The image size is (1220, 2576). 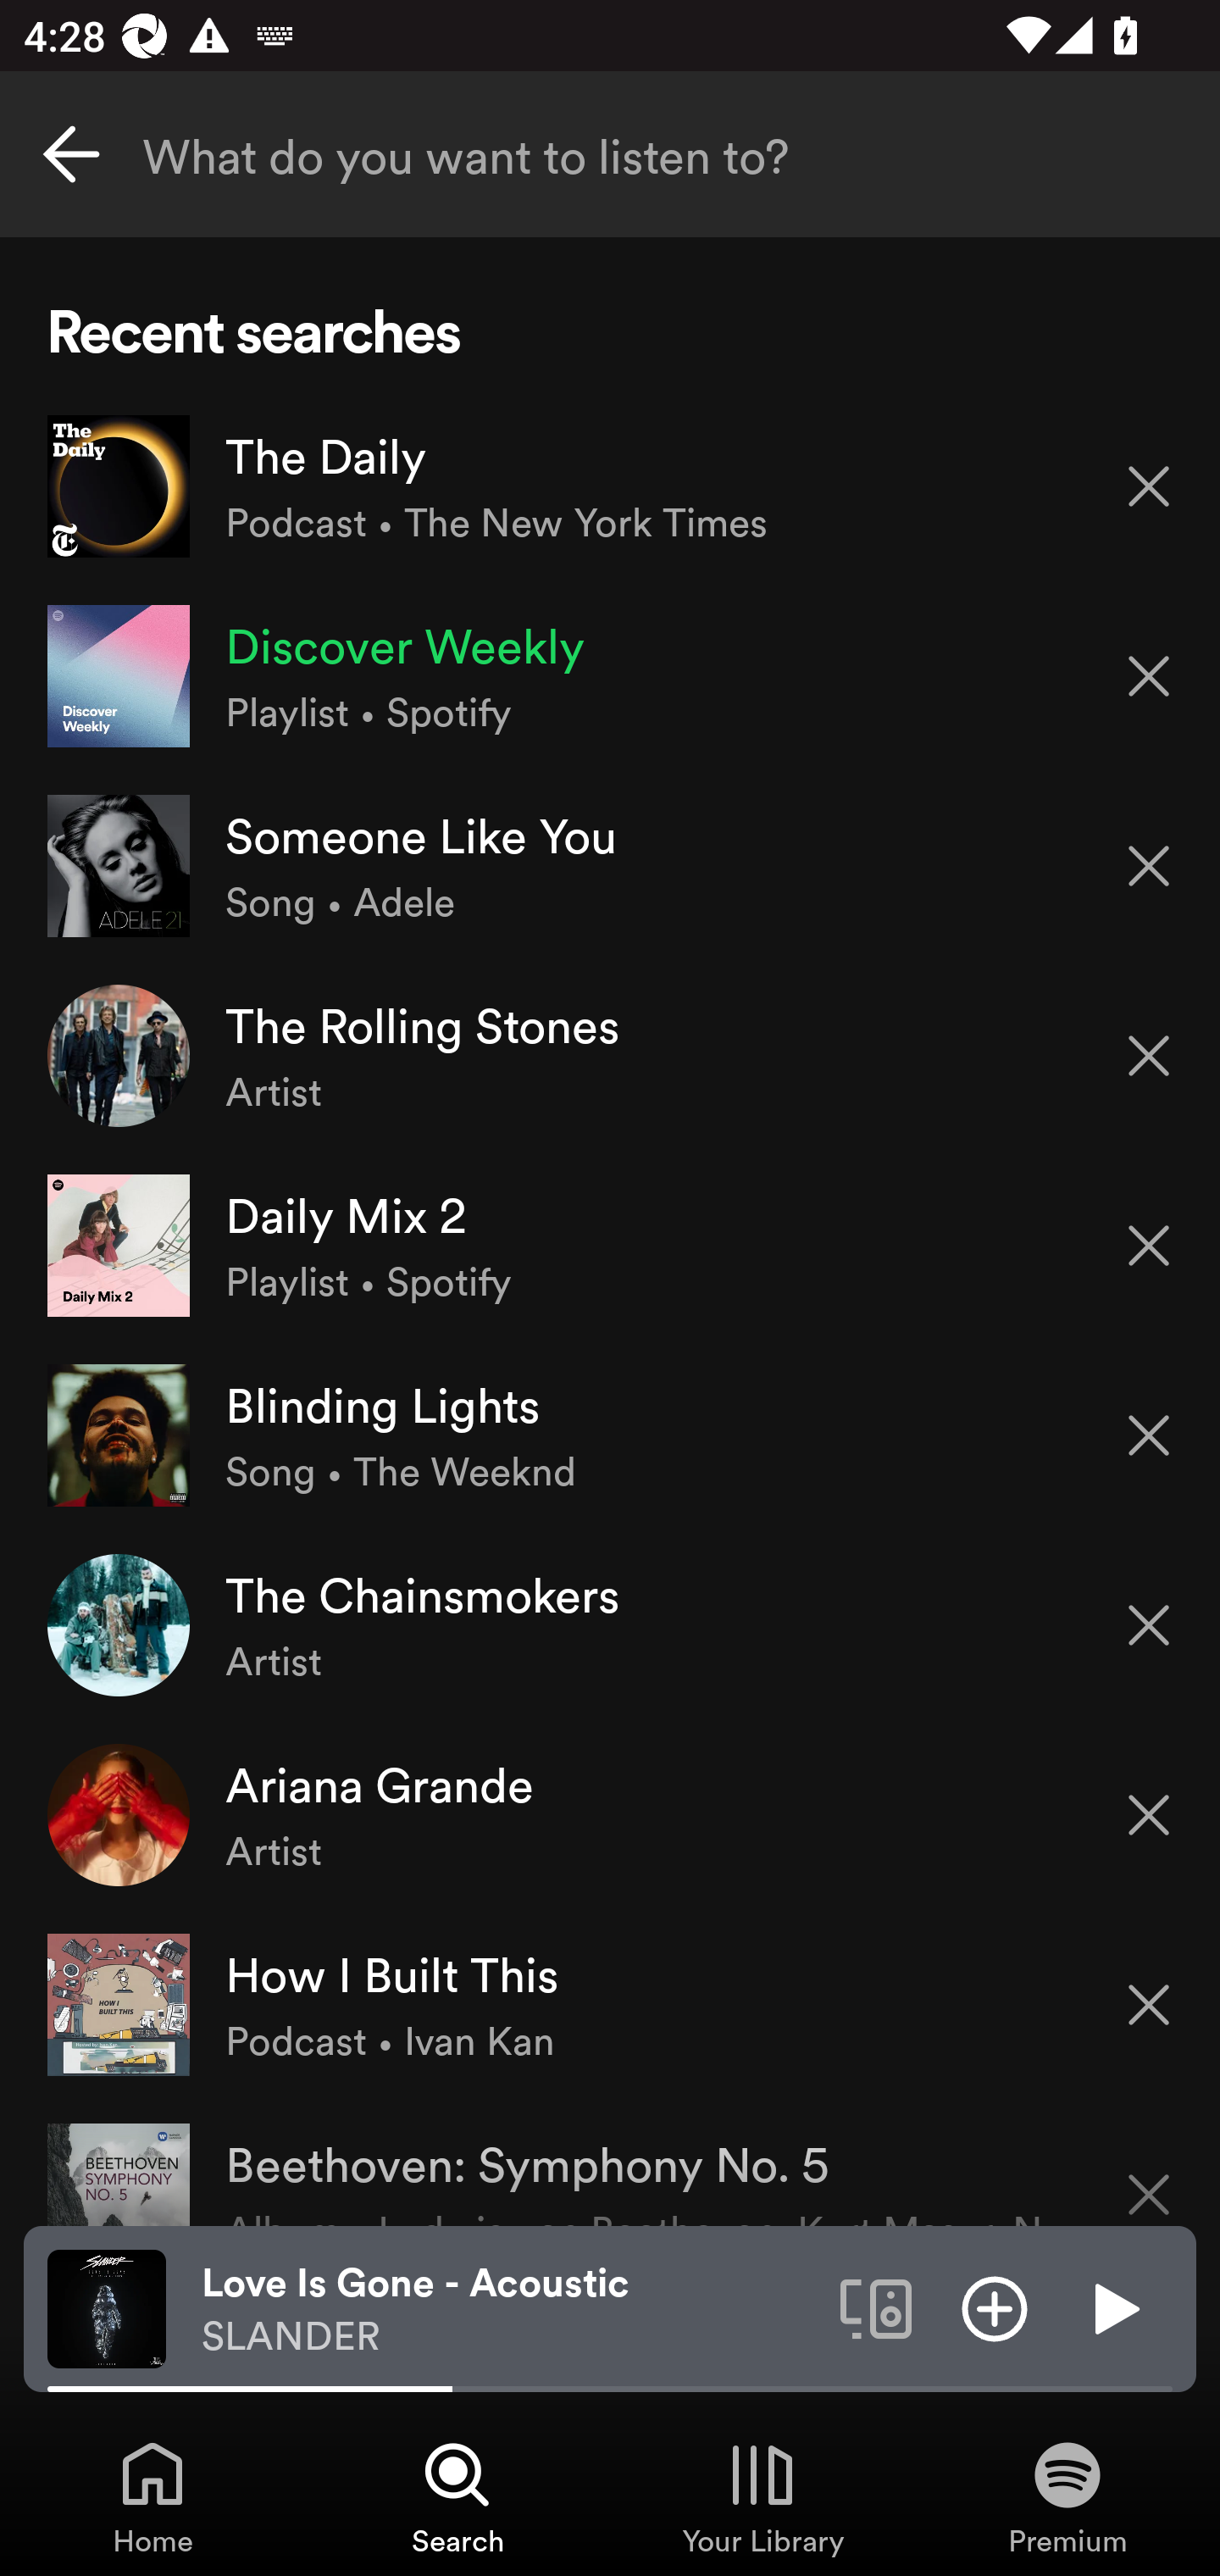 I want to click on Cancel, so click(x=71, y=154).